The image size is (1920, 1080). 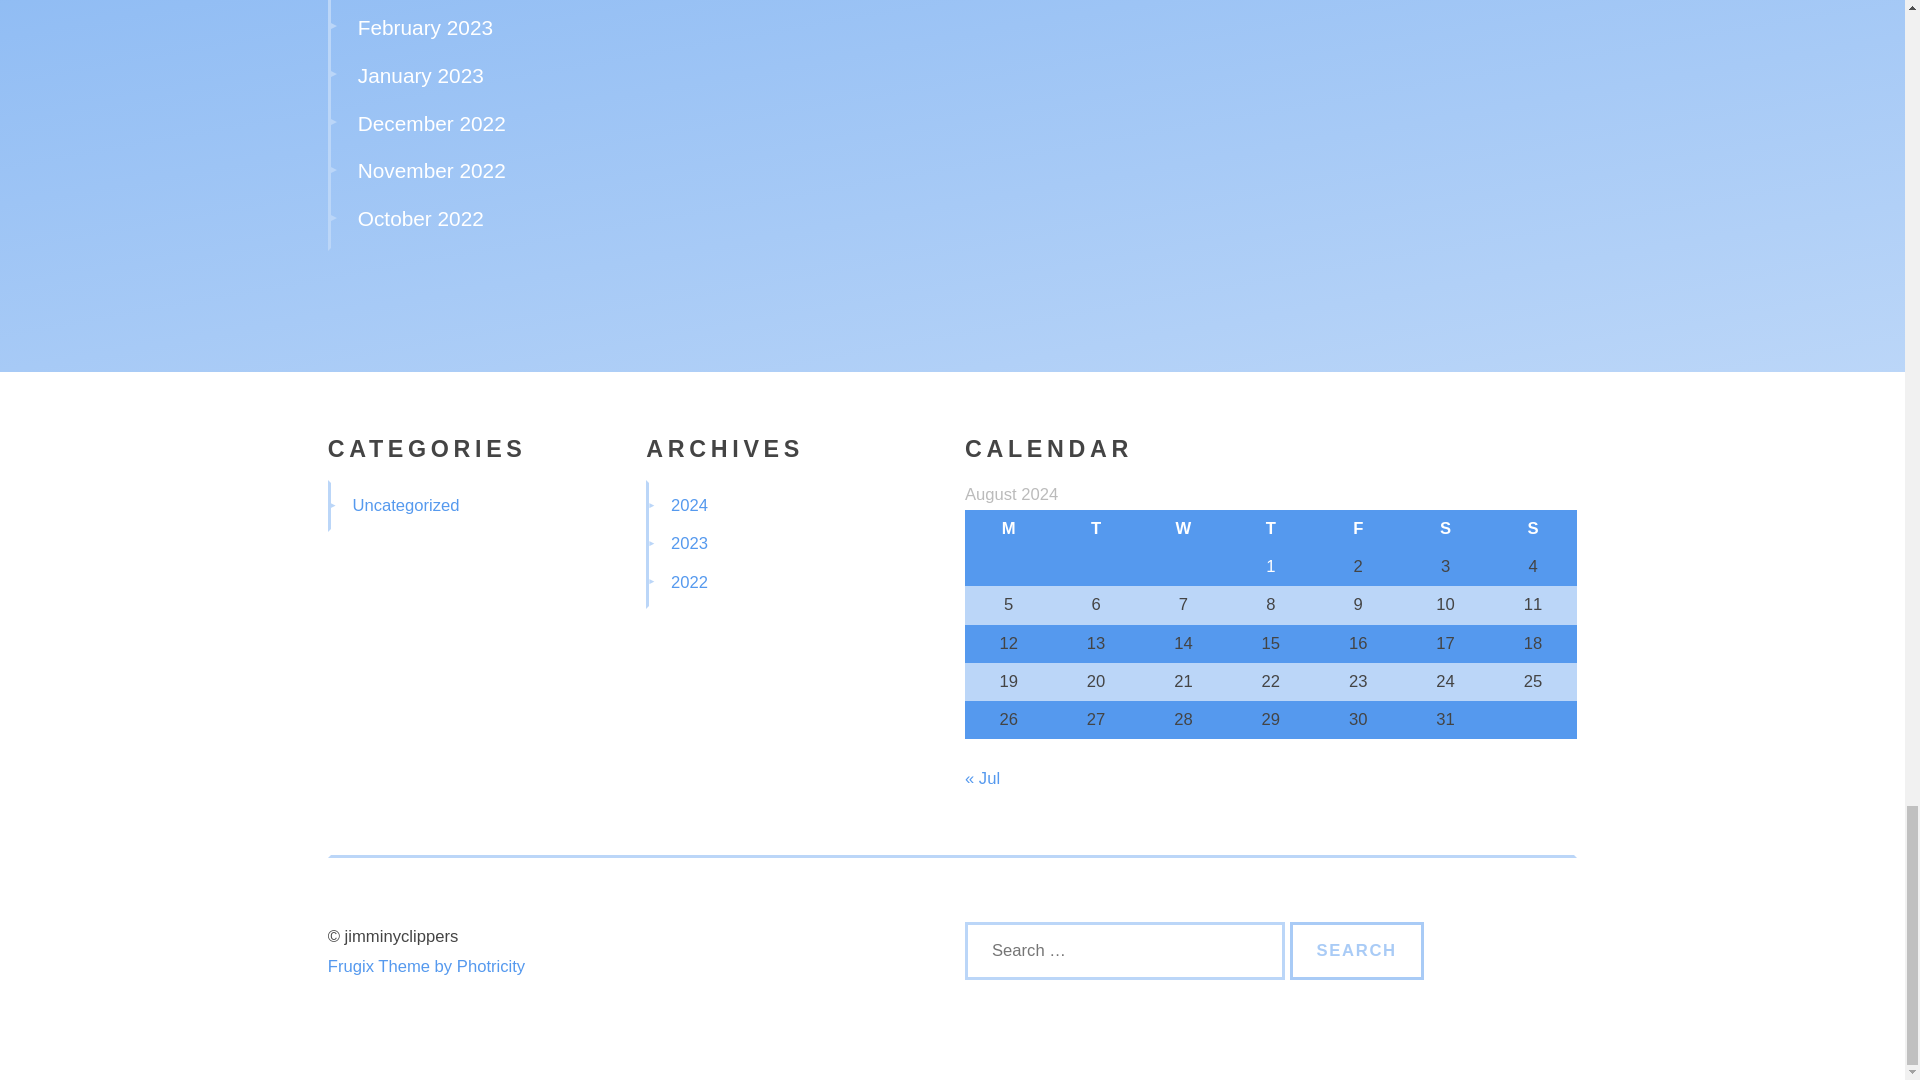 I want to click on Friday, so click(x=1358, y=528).